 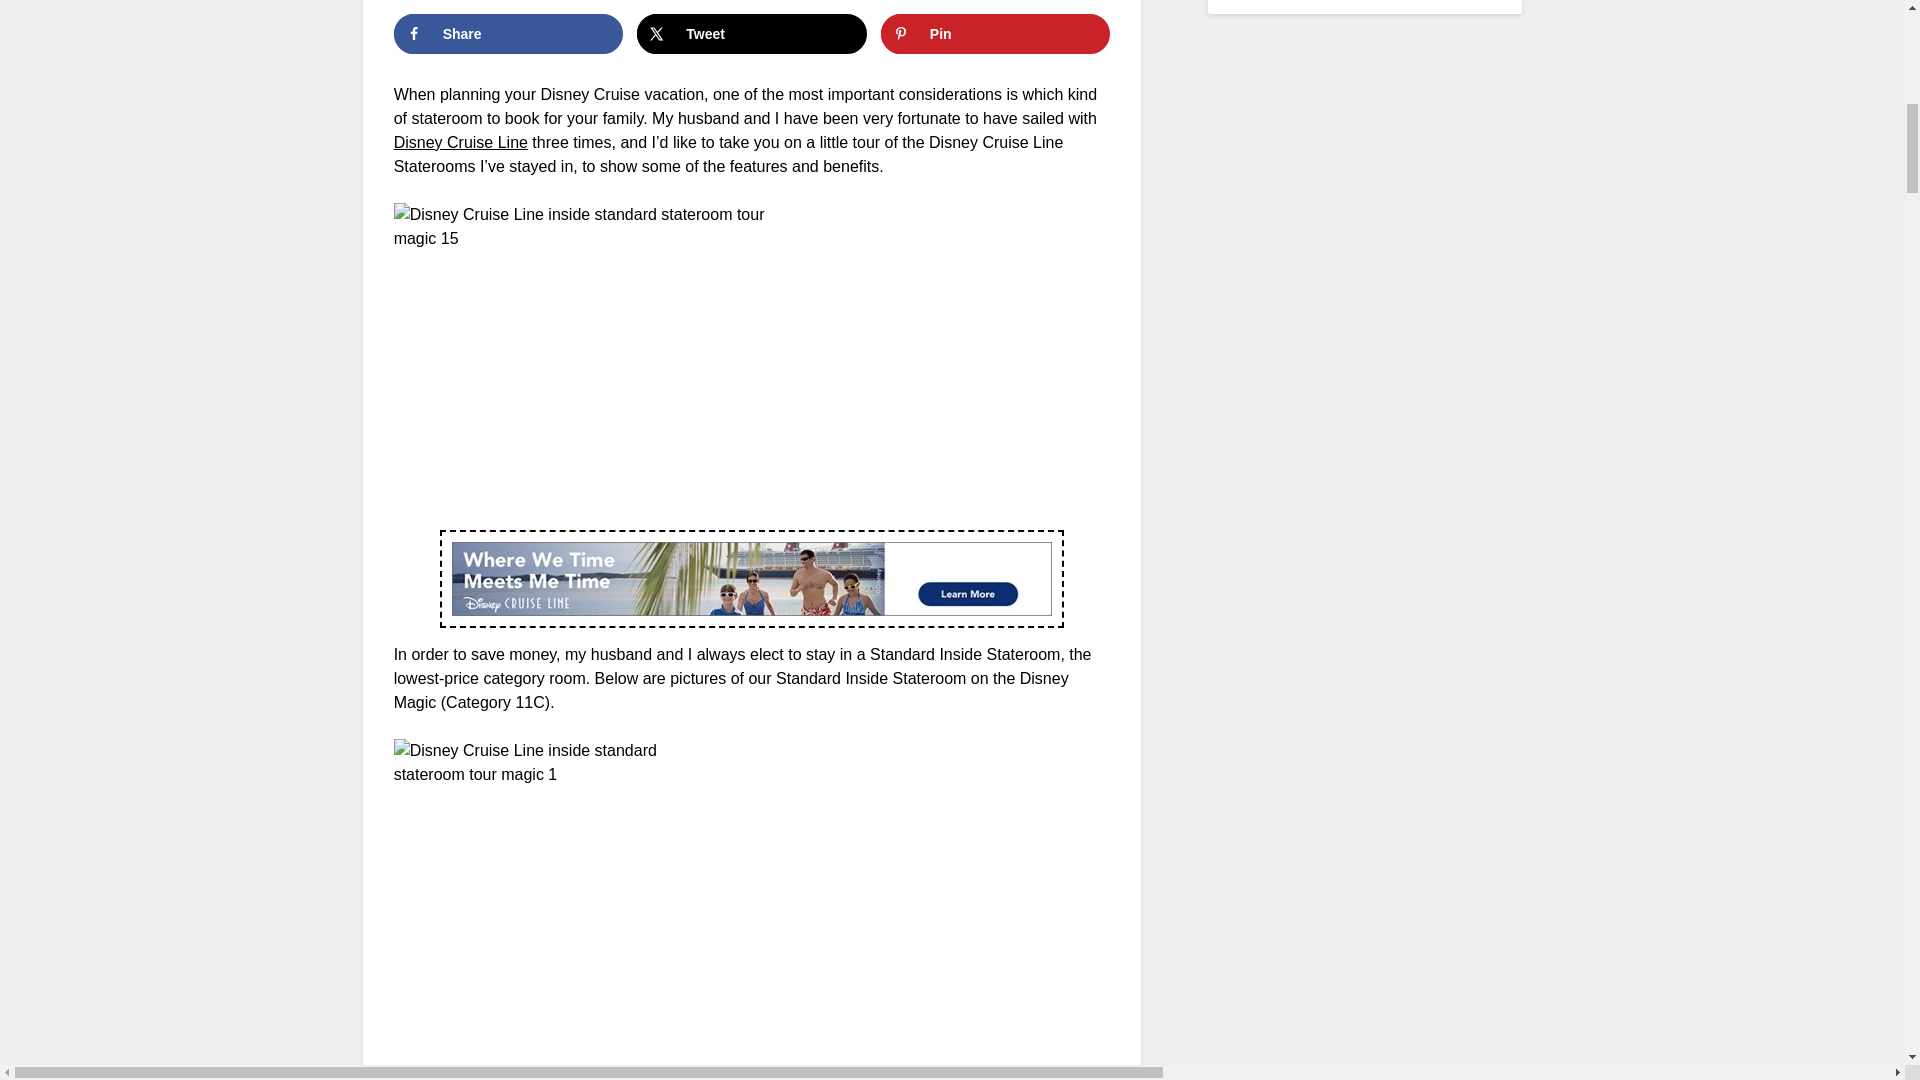 I want to click on Share on Facebook, so click(x=508, y=34).